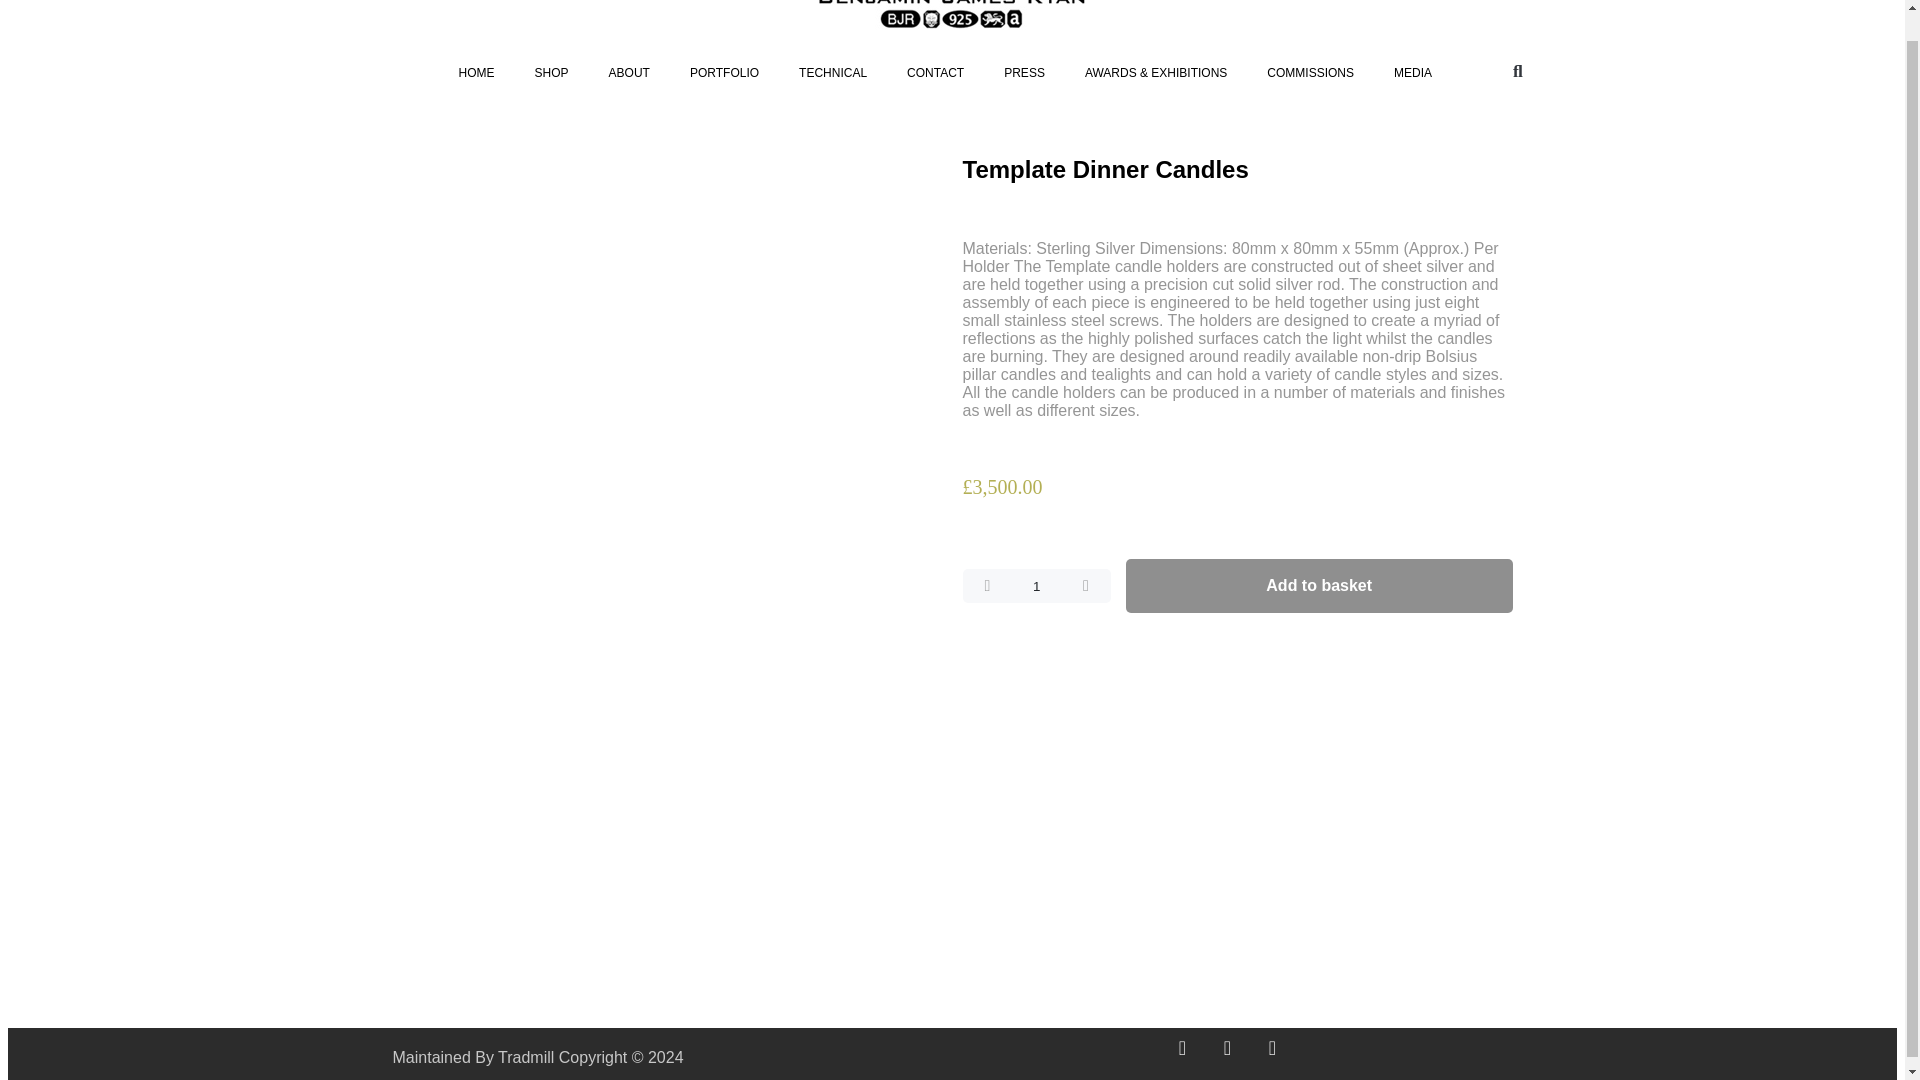 This screenshot has height=1080, width=1920. What do you see at coordinates (630, 72) in the screenshot?
I see `ABOUT` at bounding box center [630, 72].